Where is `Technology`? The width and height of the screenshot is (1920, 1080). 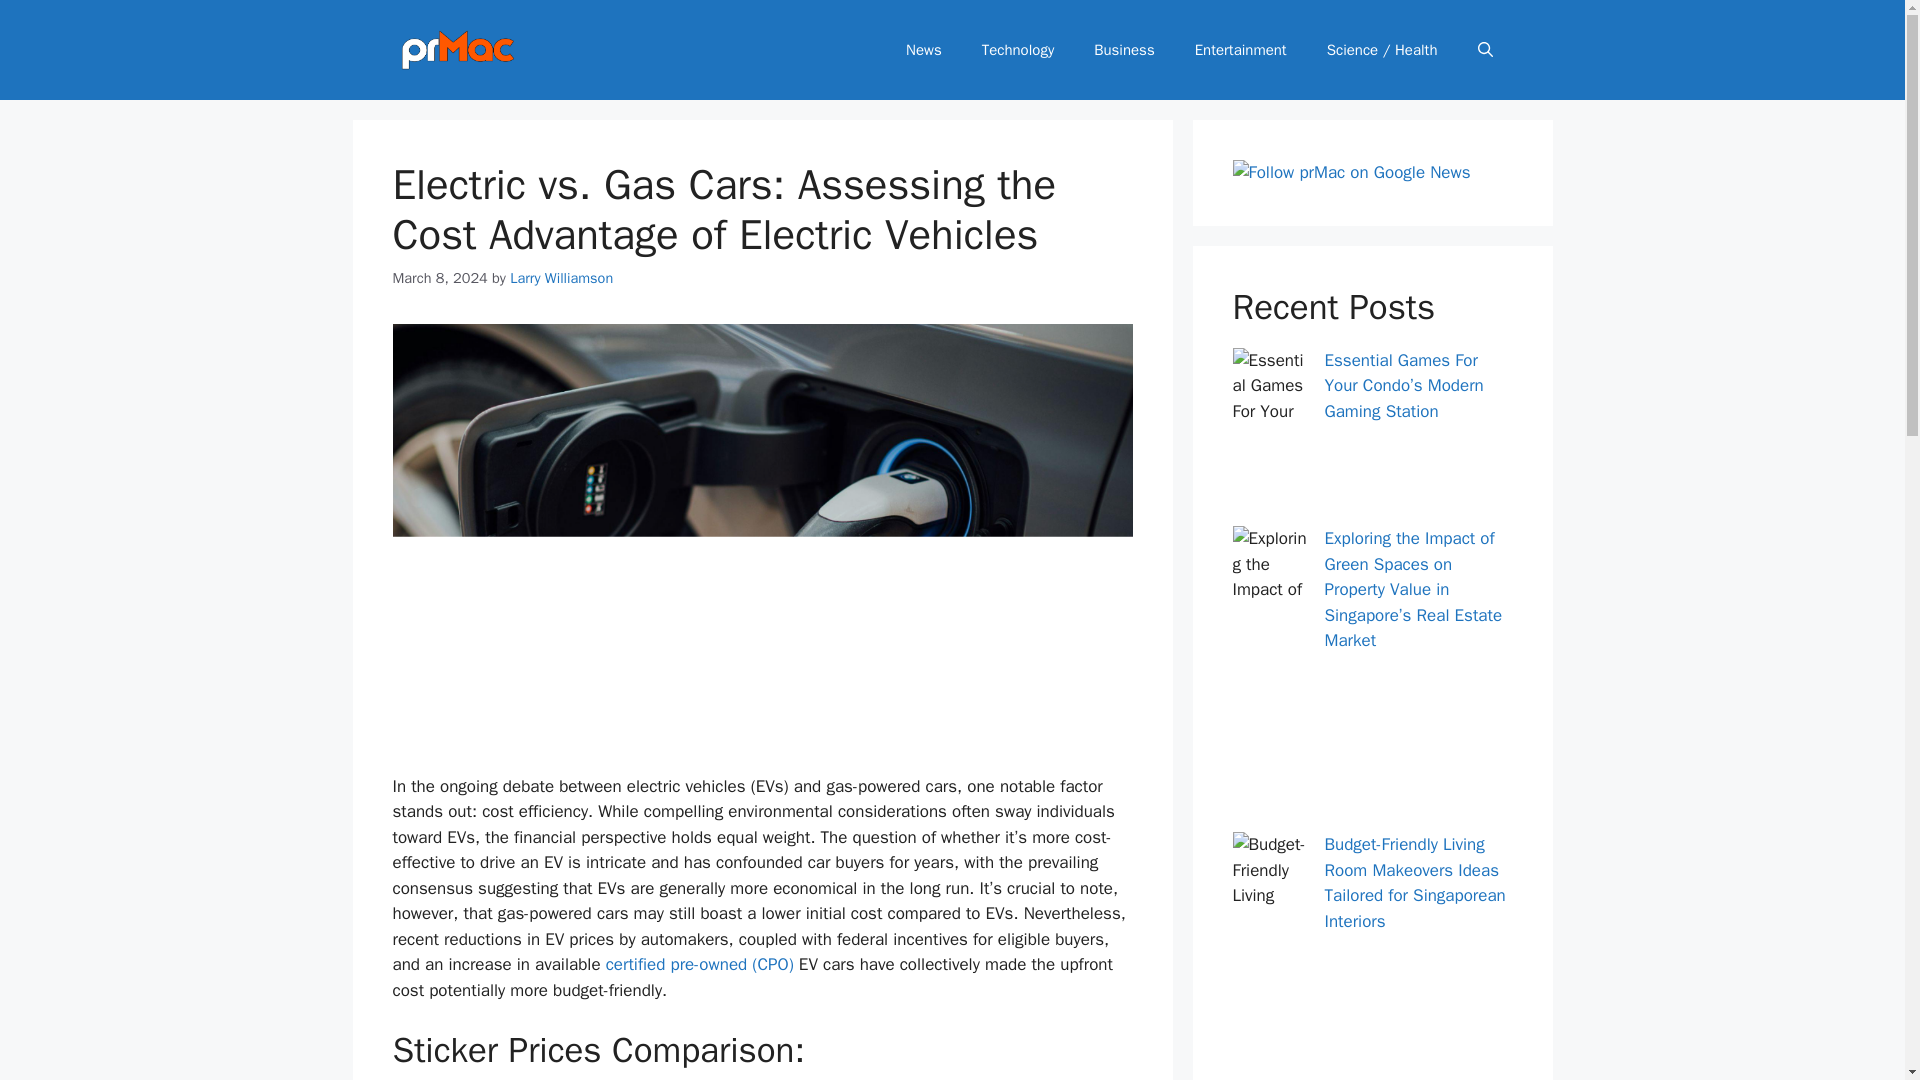 Technology is located at coordinates (1018, 50).